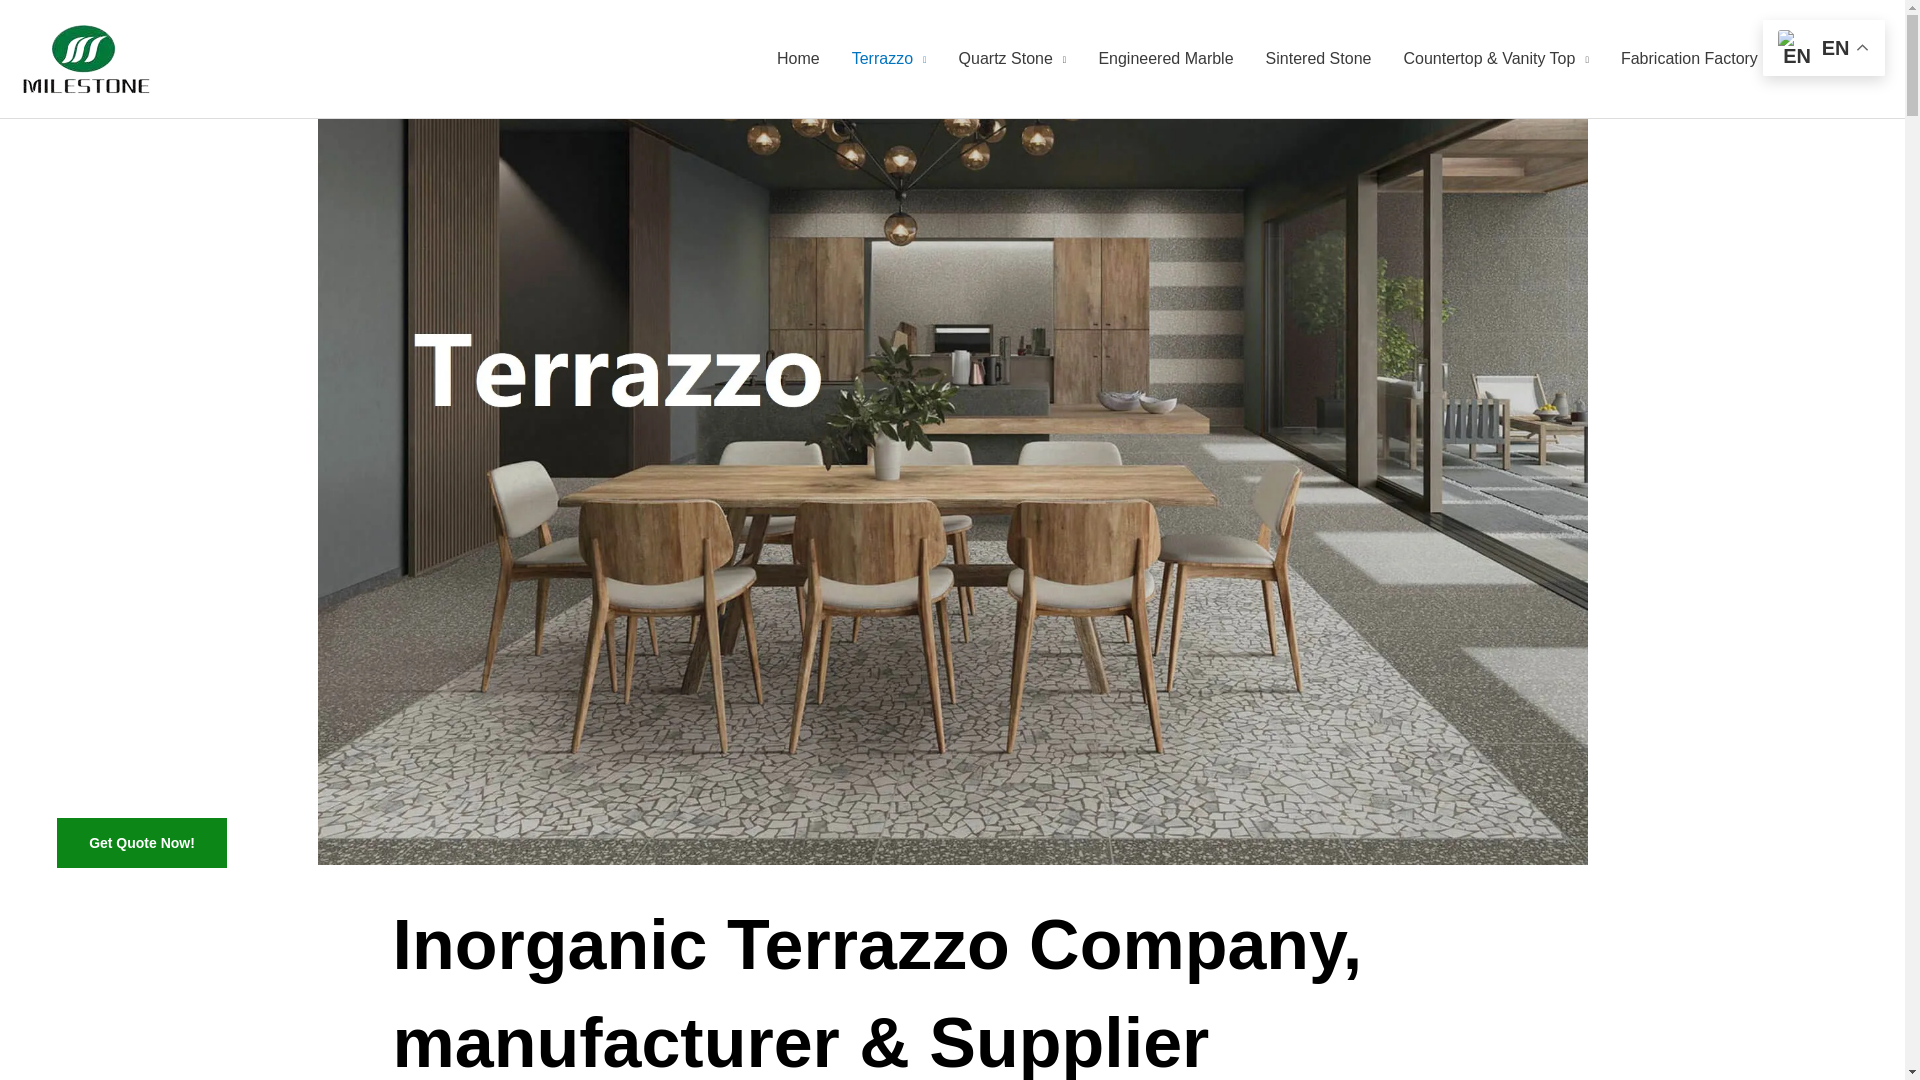  I want to click on Get Quote Now!, so click(142, 842).